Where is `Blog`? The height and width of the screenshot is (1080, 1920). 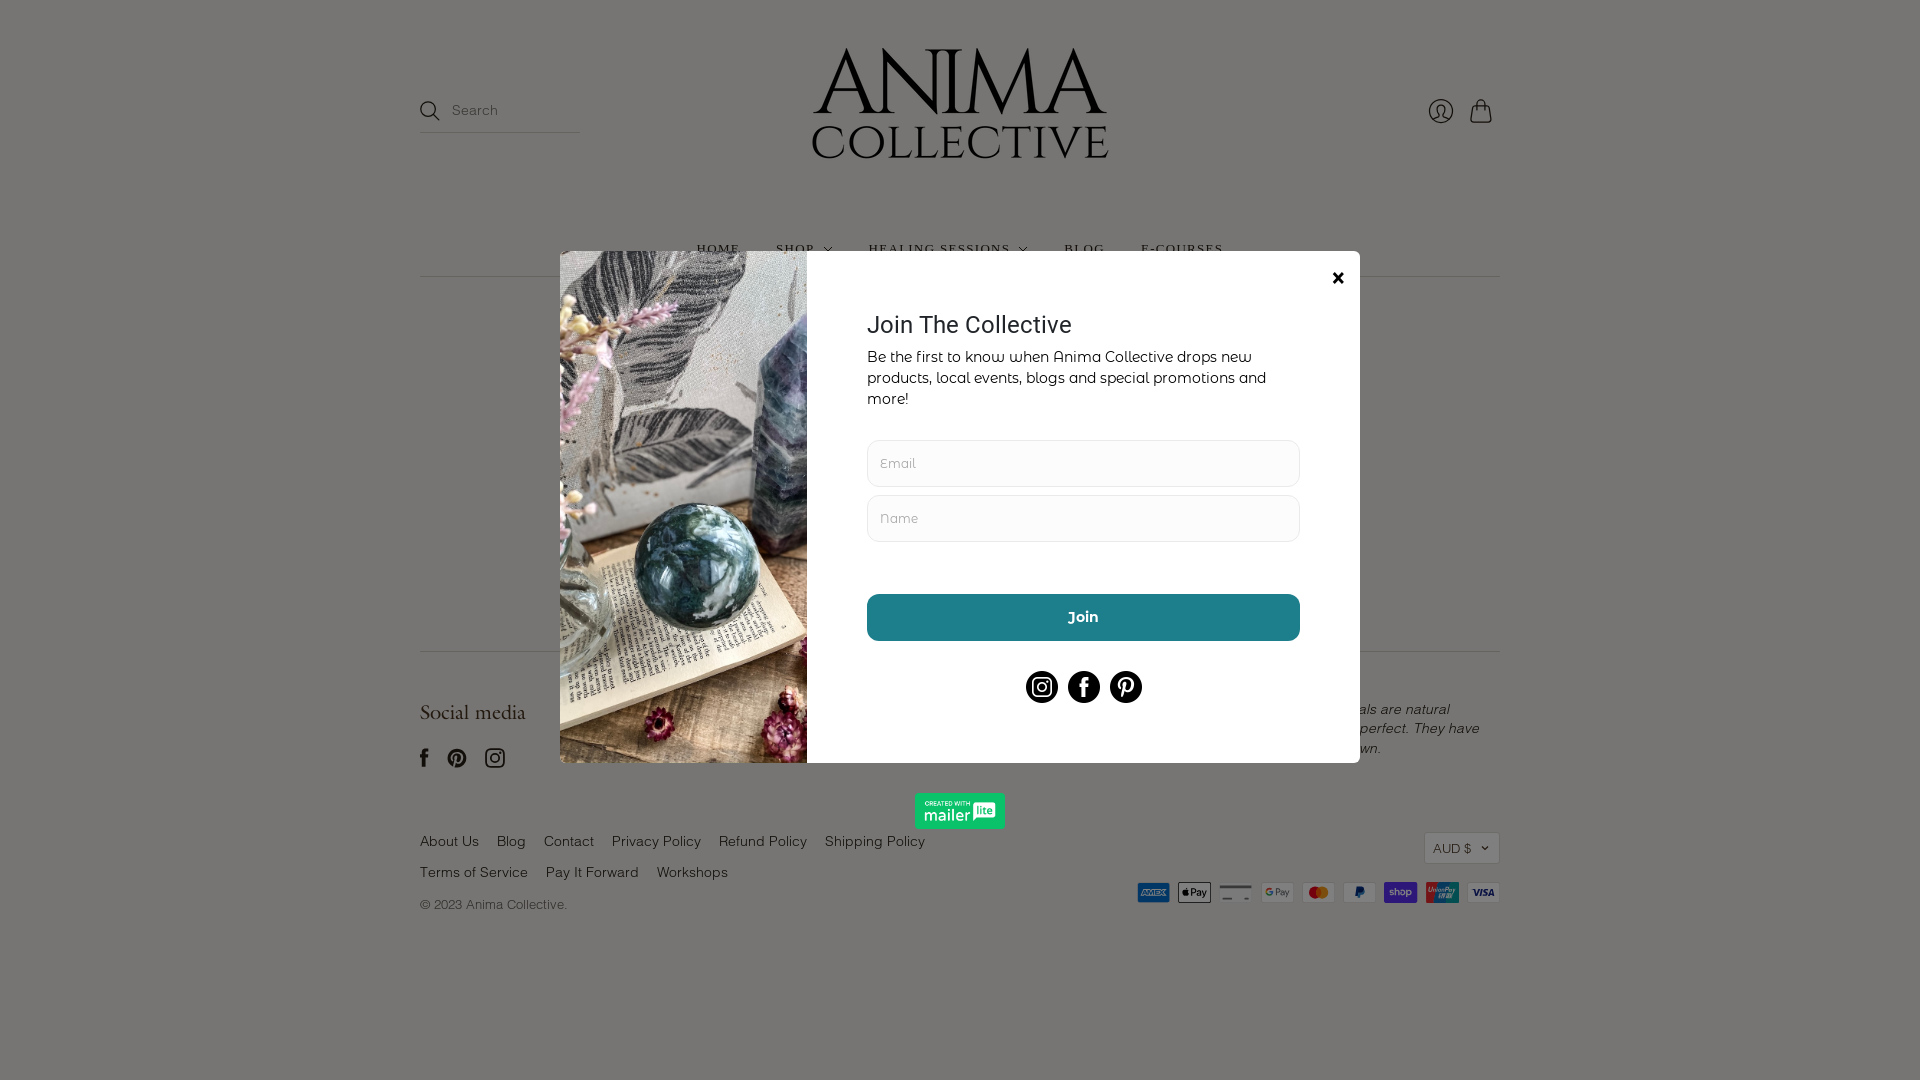 Blog is located at coordinates (512, 841).